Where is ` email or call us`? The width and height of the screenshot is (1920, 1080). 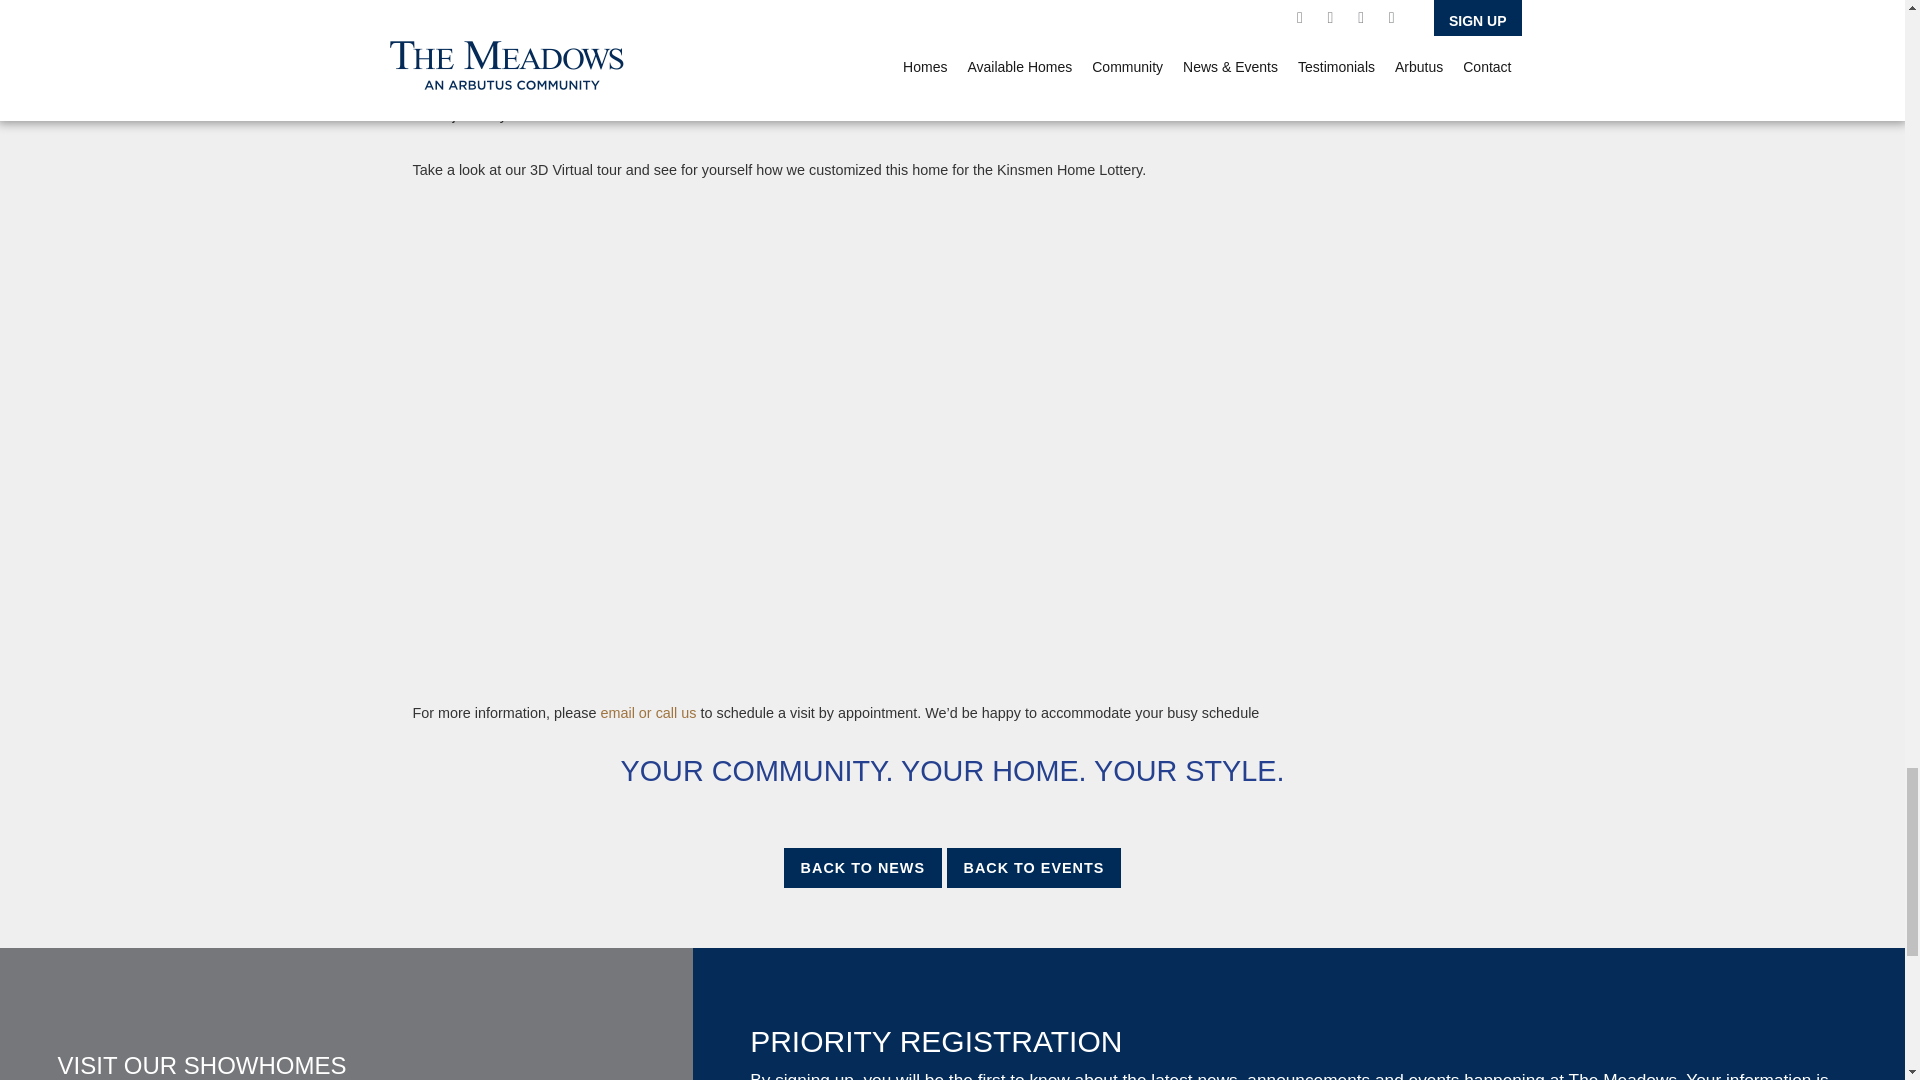
 email or call us is located at coordinates (645, 713).